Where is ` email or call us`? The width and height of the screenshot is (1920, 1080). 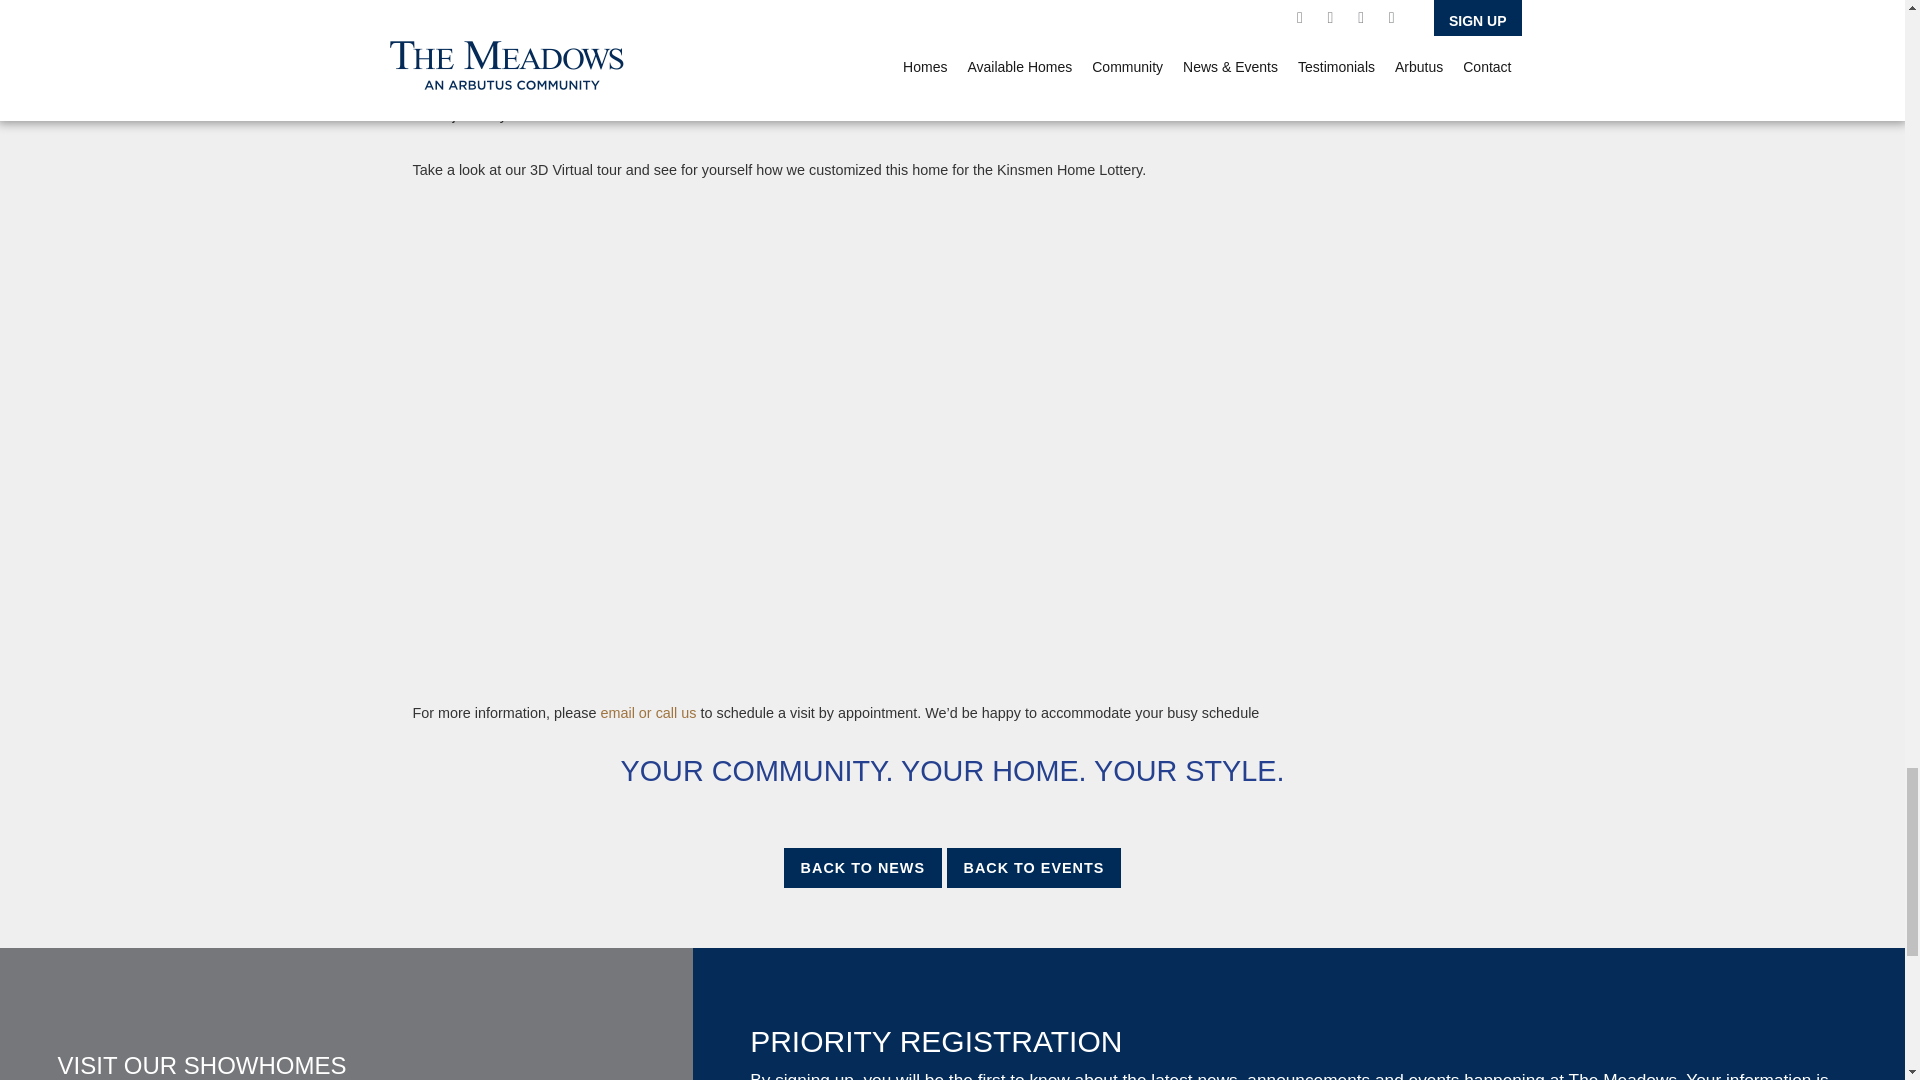
 email or call us is located at coordinates (645, 713).